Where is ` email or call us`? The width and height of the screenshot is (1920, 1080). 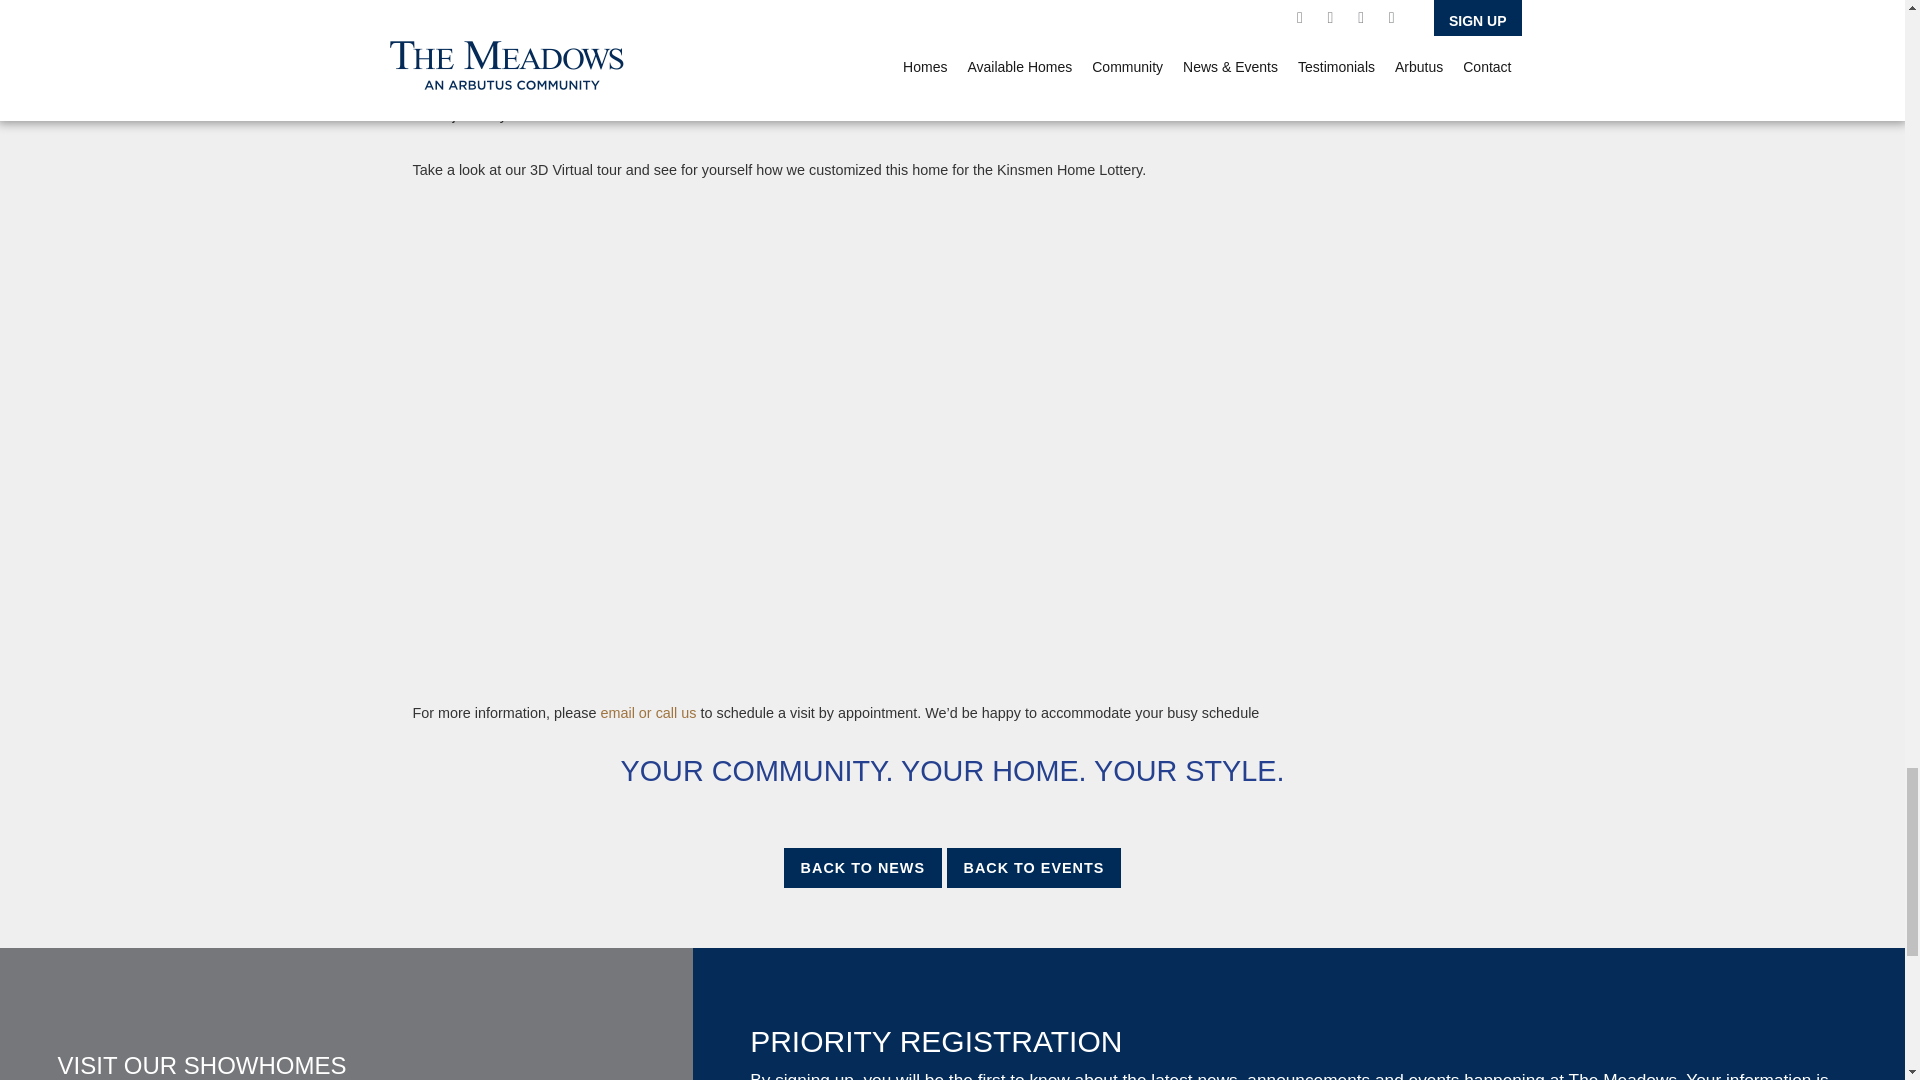
 email or call us is located at coordinates (645, 713).